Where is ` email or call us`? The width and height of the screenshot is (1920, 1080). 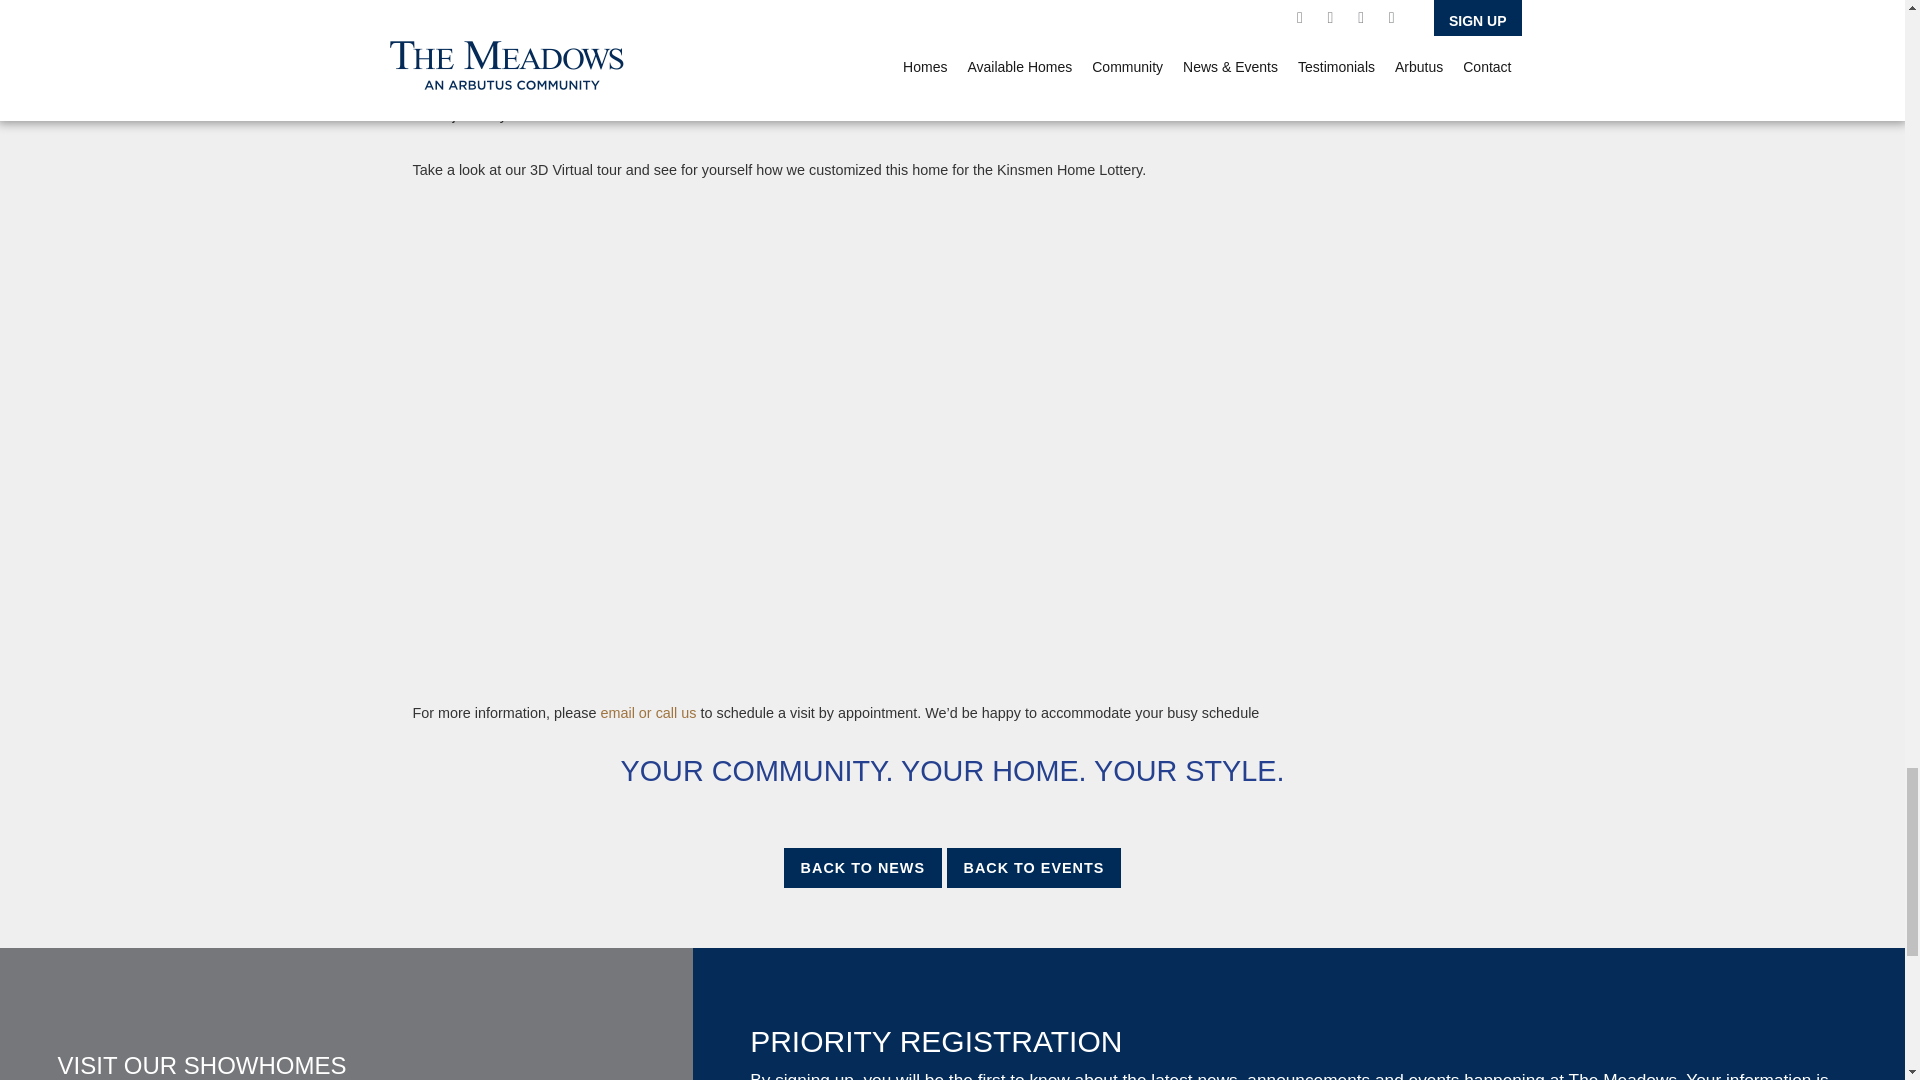
 email or call us is located at coordinates (645, 713).